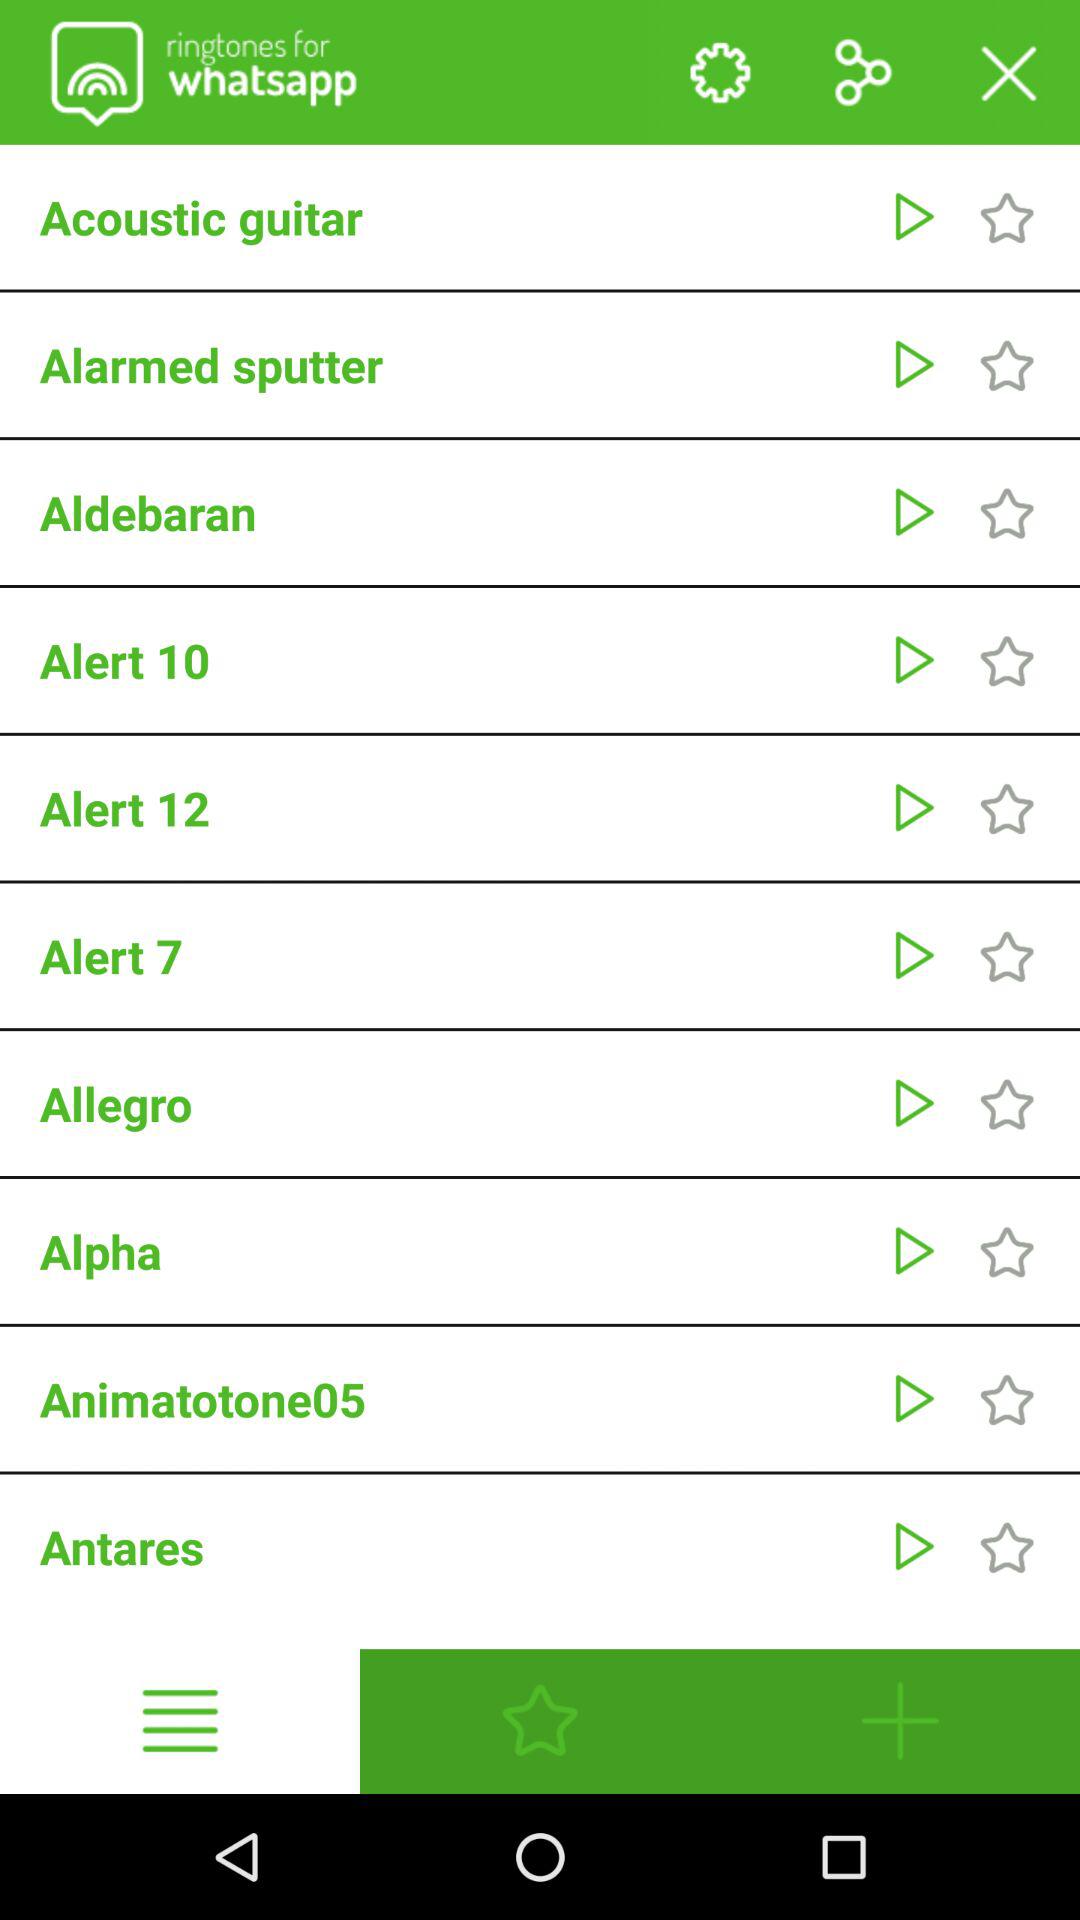  Describe the element at coordinates (454, 1251) in the screenshot. I see `choose the alpha icon` at that location.